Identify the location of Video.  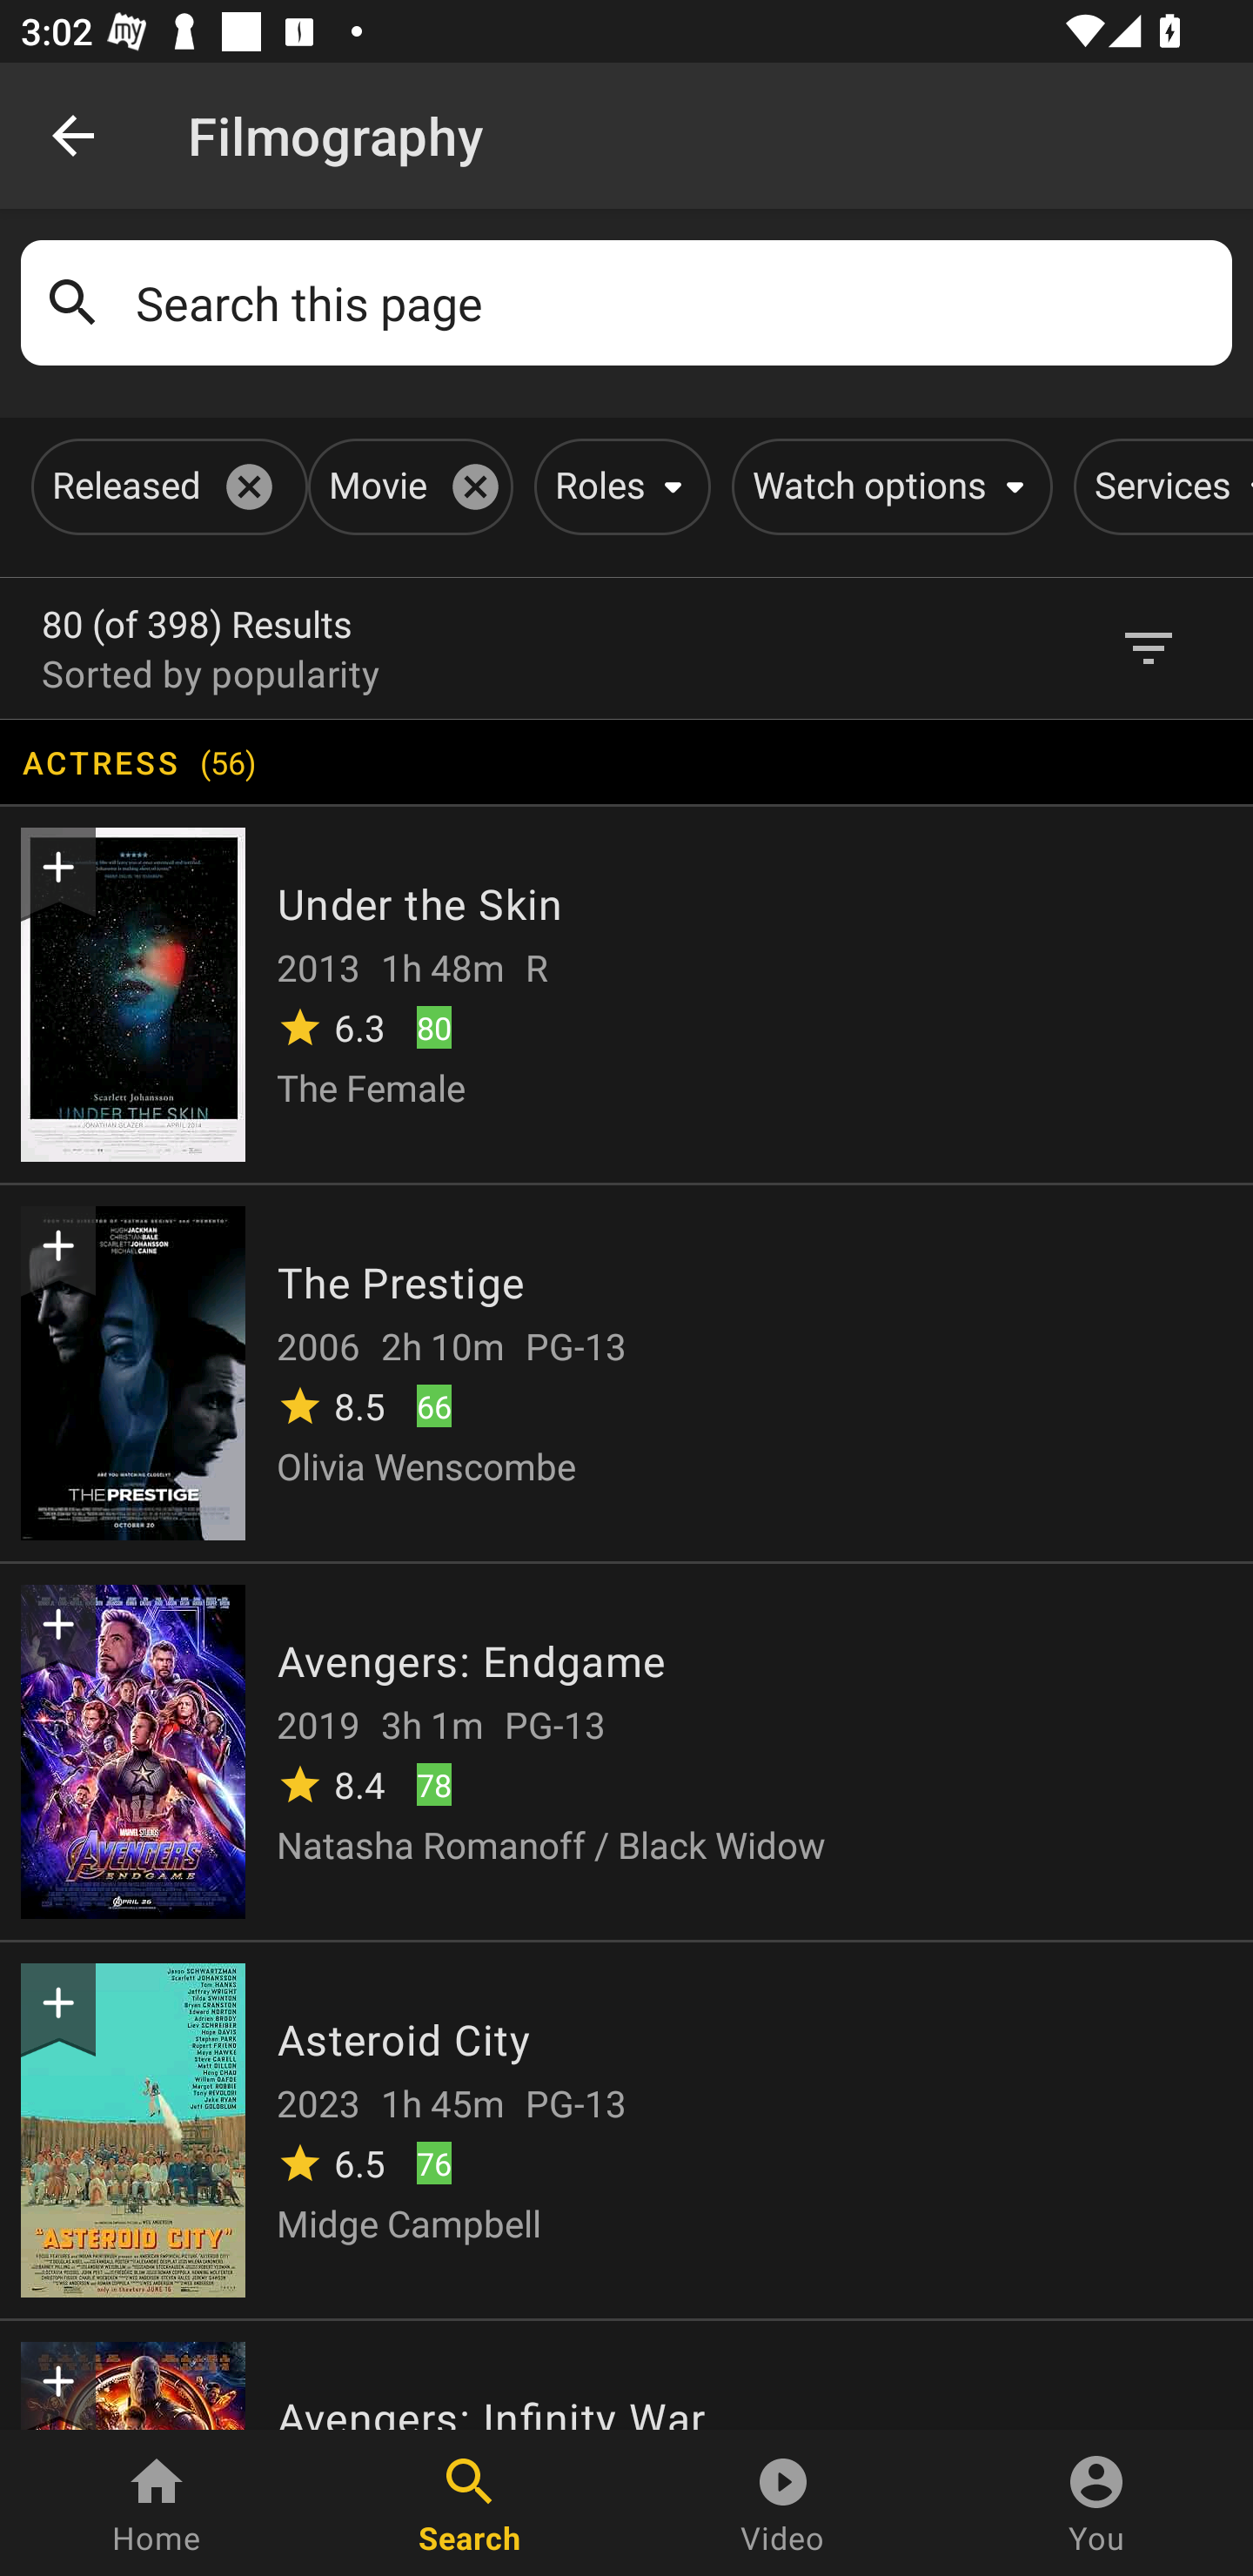
(783, 2503).